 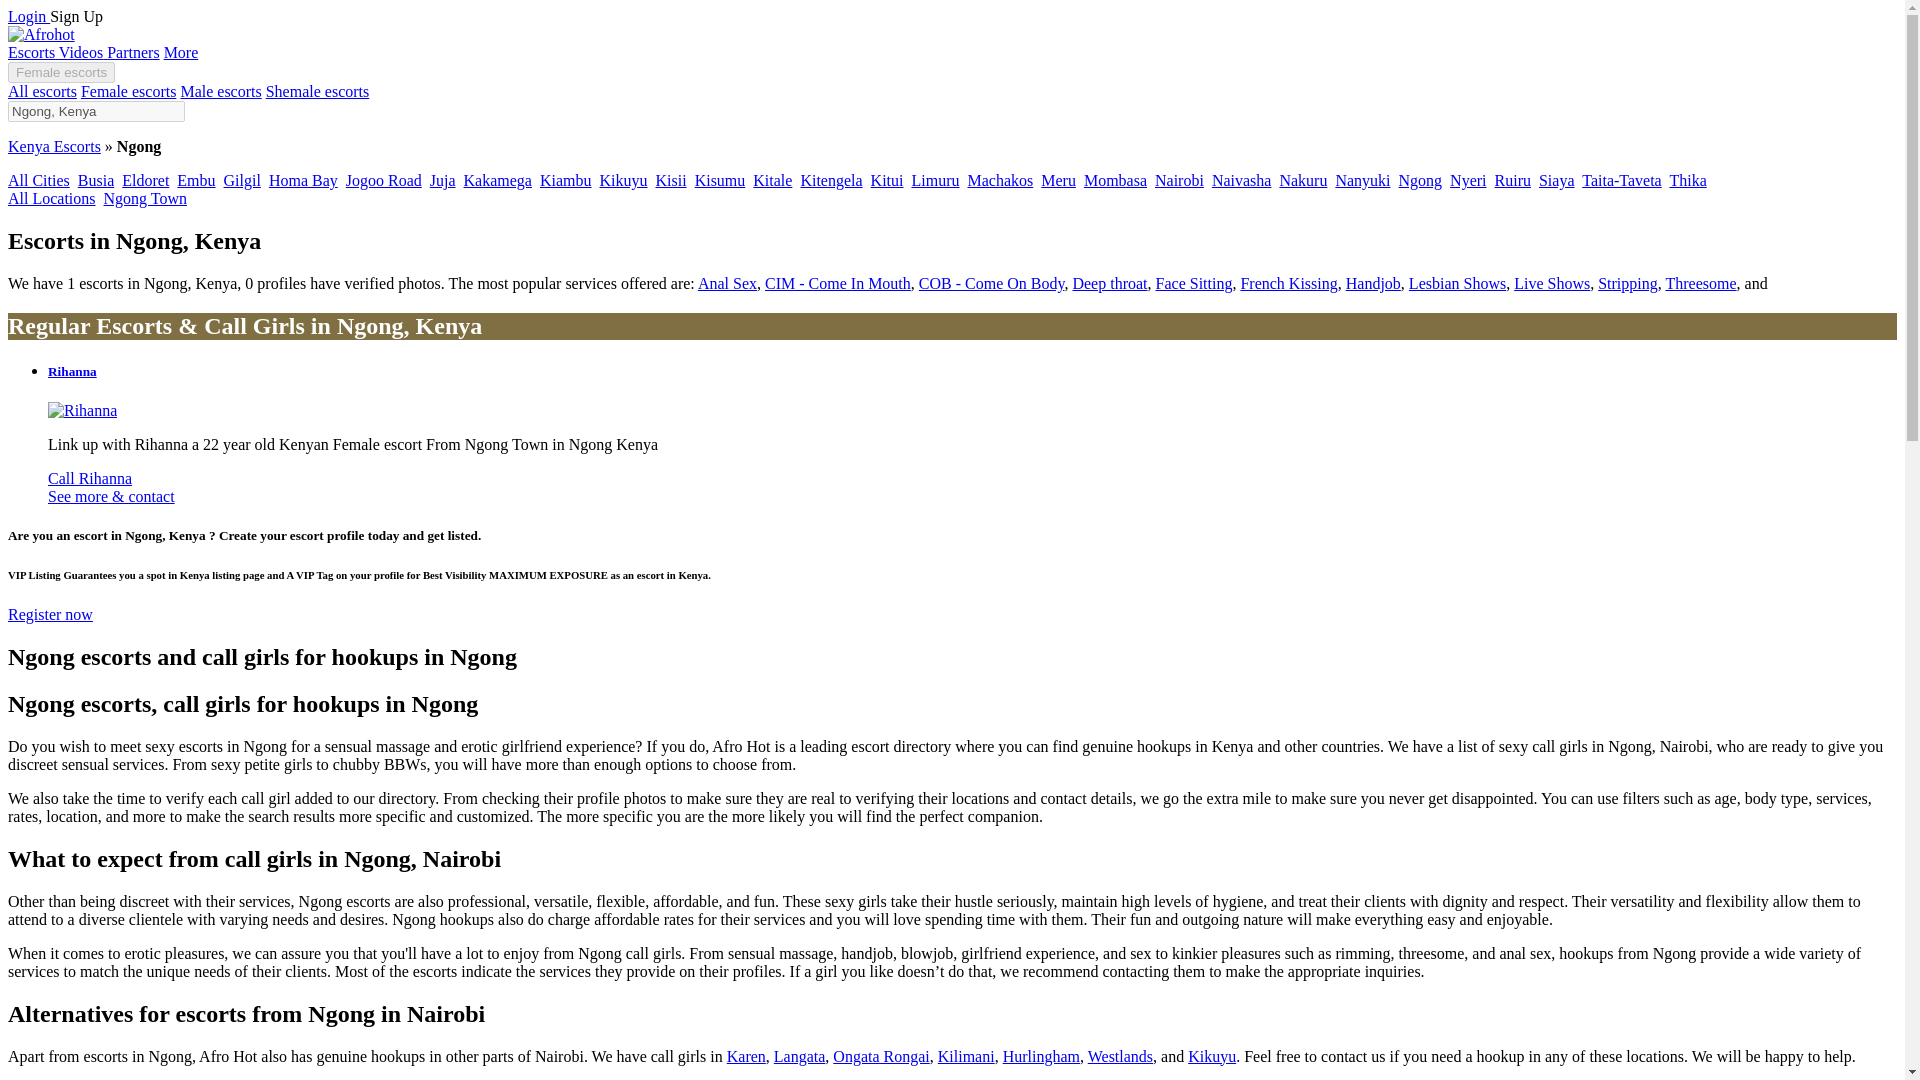 What do you see at coordinates (133, 52) in the screenshot?
I see `Partners` at bounding box center [133, 52].